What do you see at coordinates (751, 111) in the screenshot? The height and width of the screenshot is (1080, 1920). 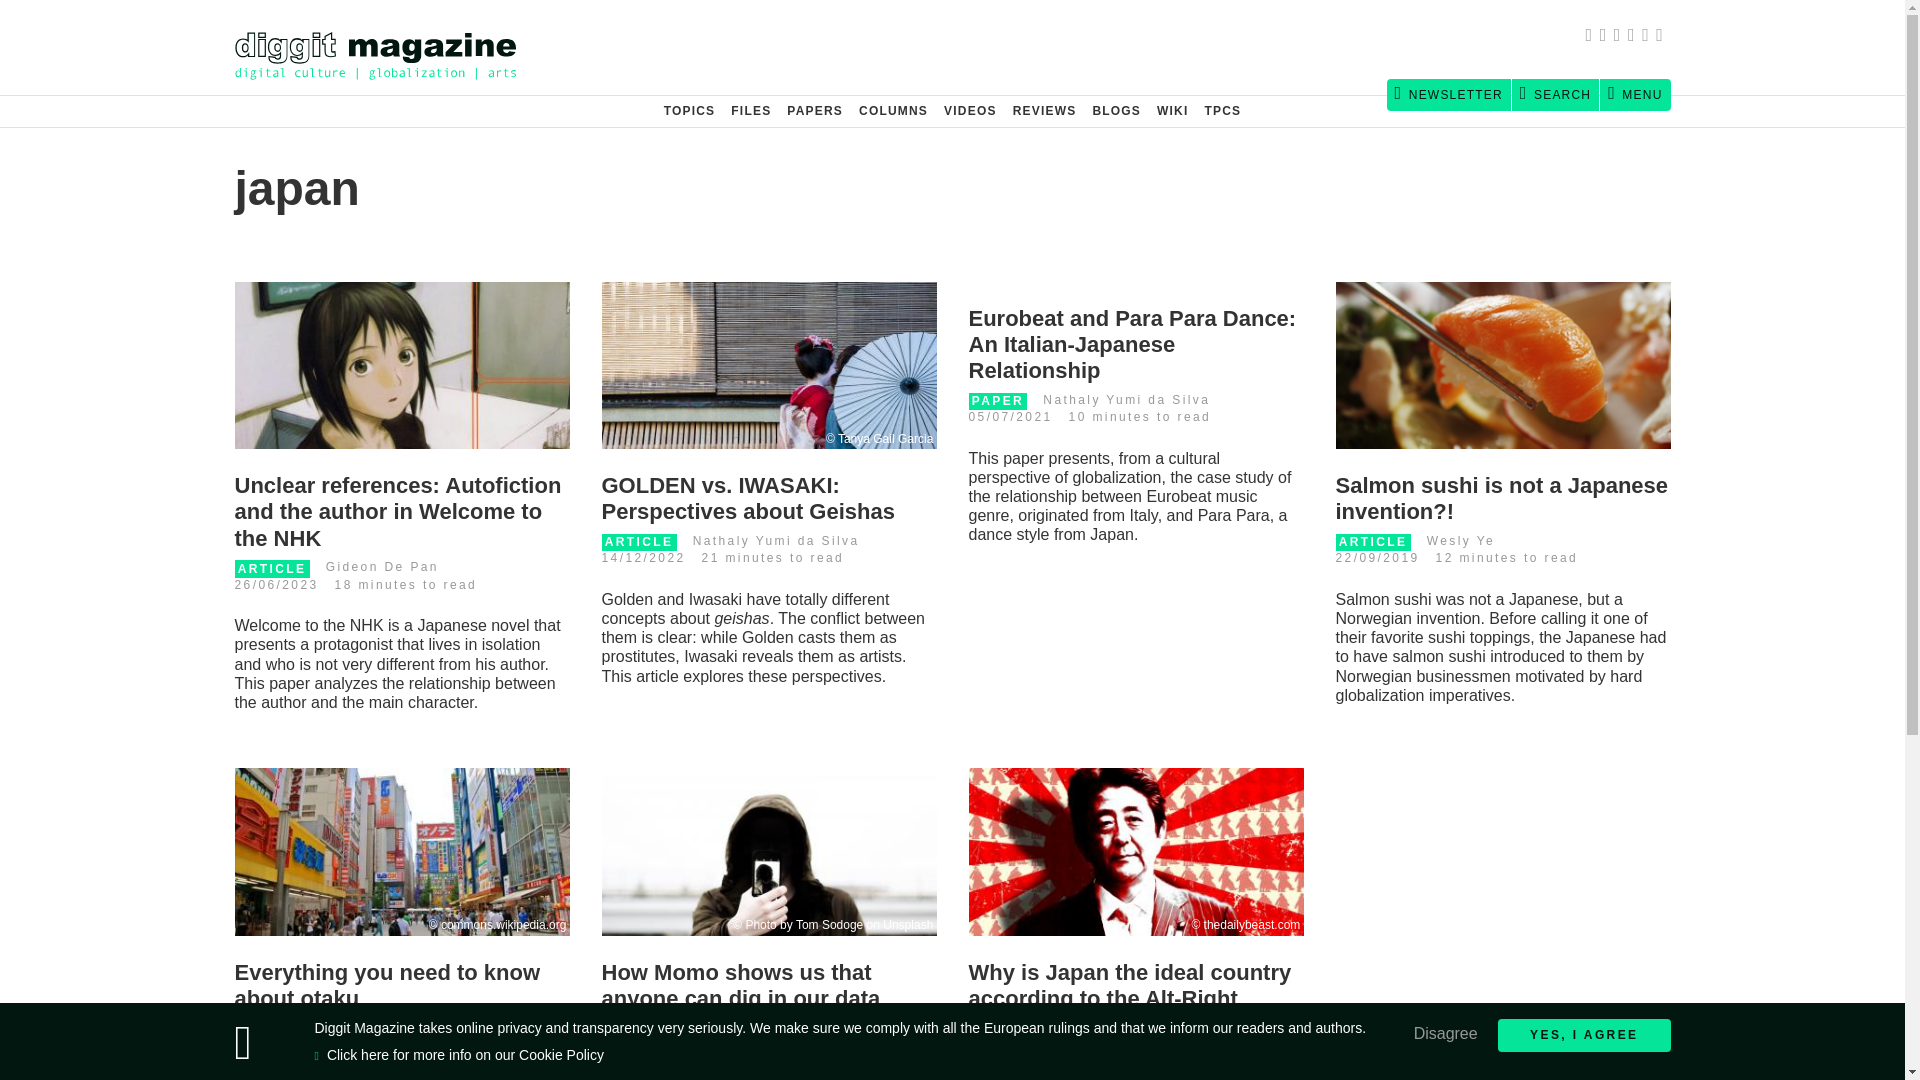 I see `FILES` at bounding box center [751, 111].